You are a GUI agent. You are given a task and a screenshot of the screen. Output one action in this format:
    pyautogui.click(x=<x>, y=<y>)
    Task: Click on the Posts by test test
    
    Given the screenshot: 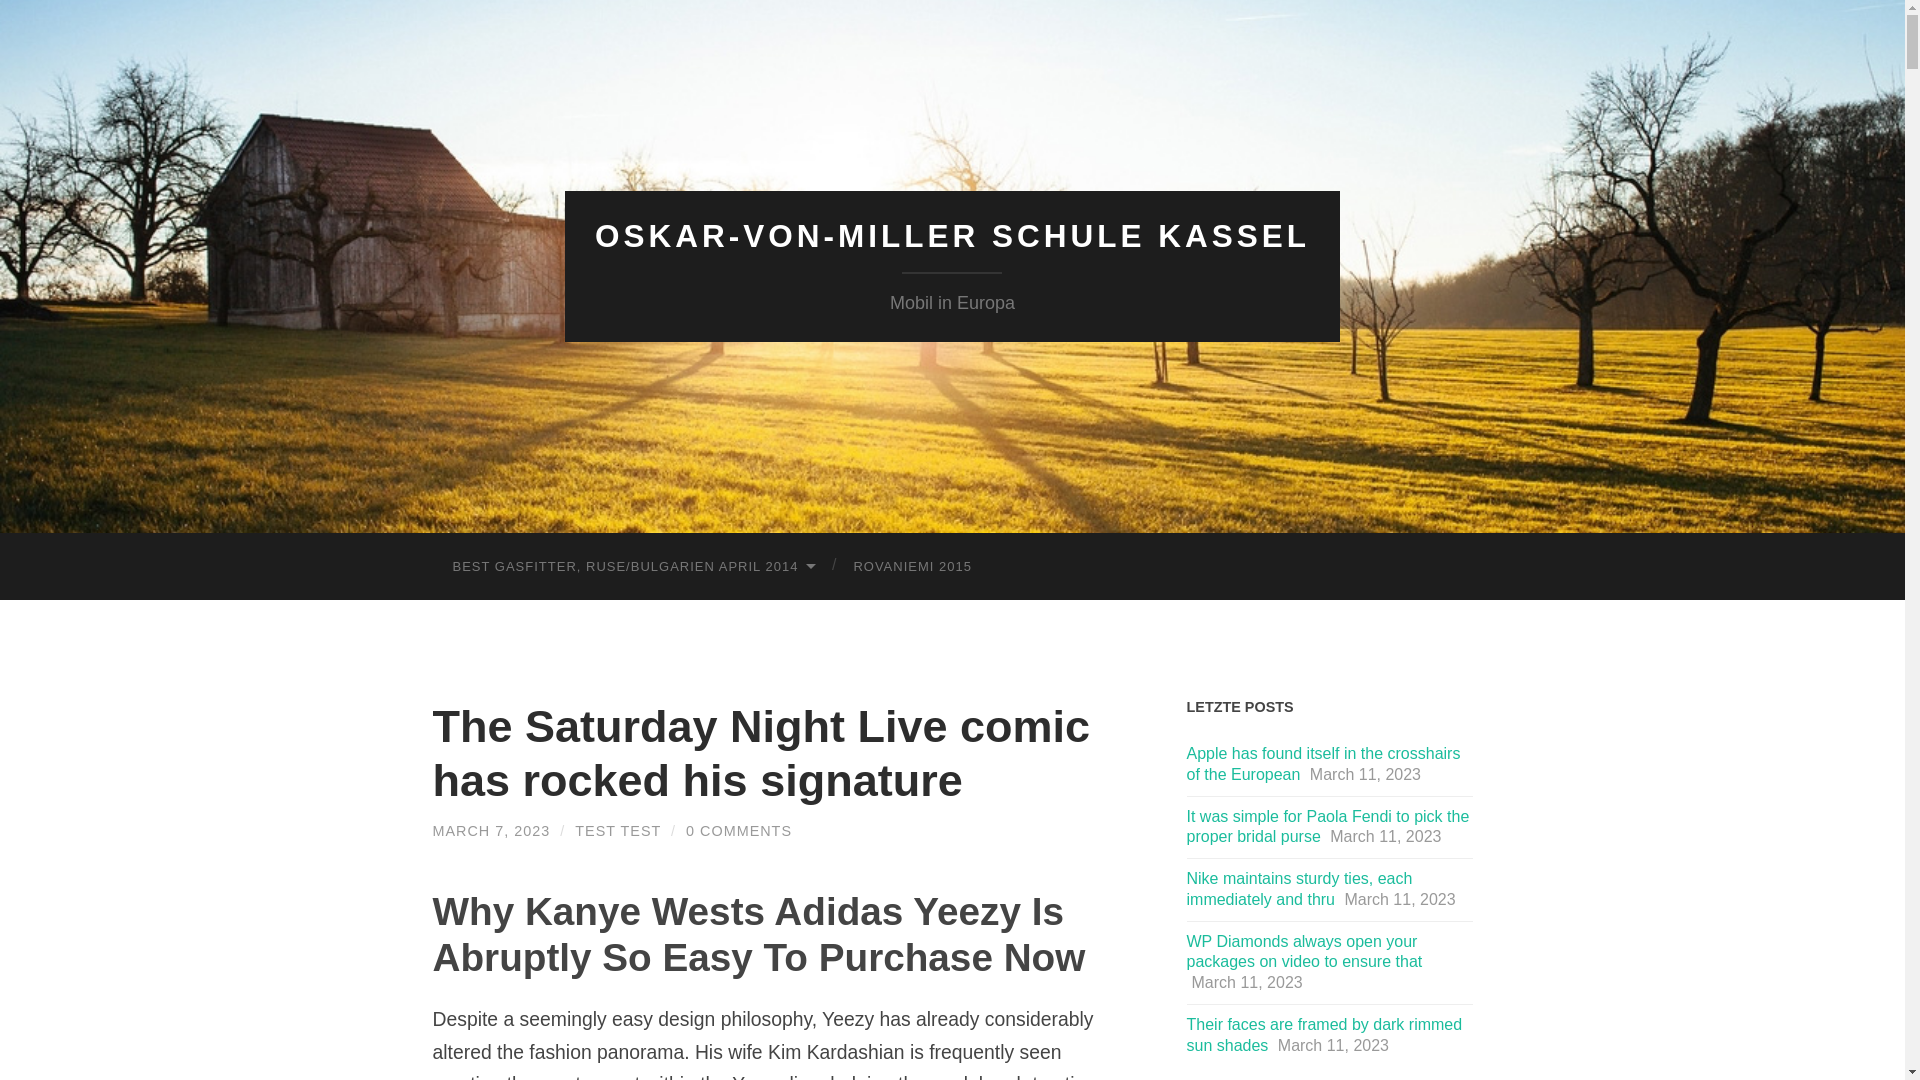 What is the action you would take?
    pyautogui.click(x=617, y=830)
    